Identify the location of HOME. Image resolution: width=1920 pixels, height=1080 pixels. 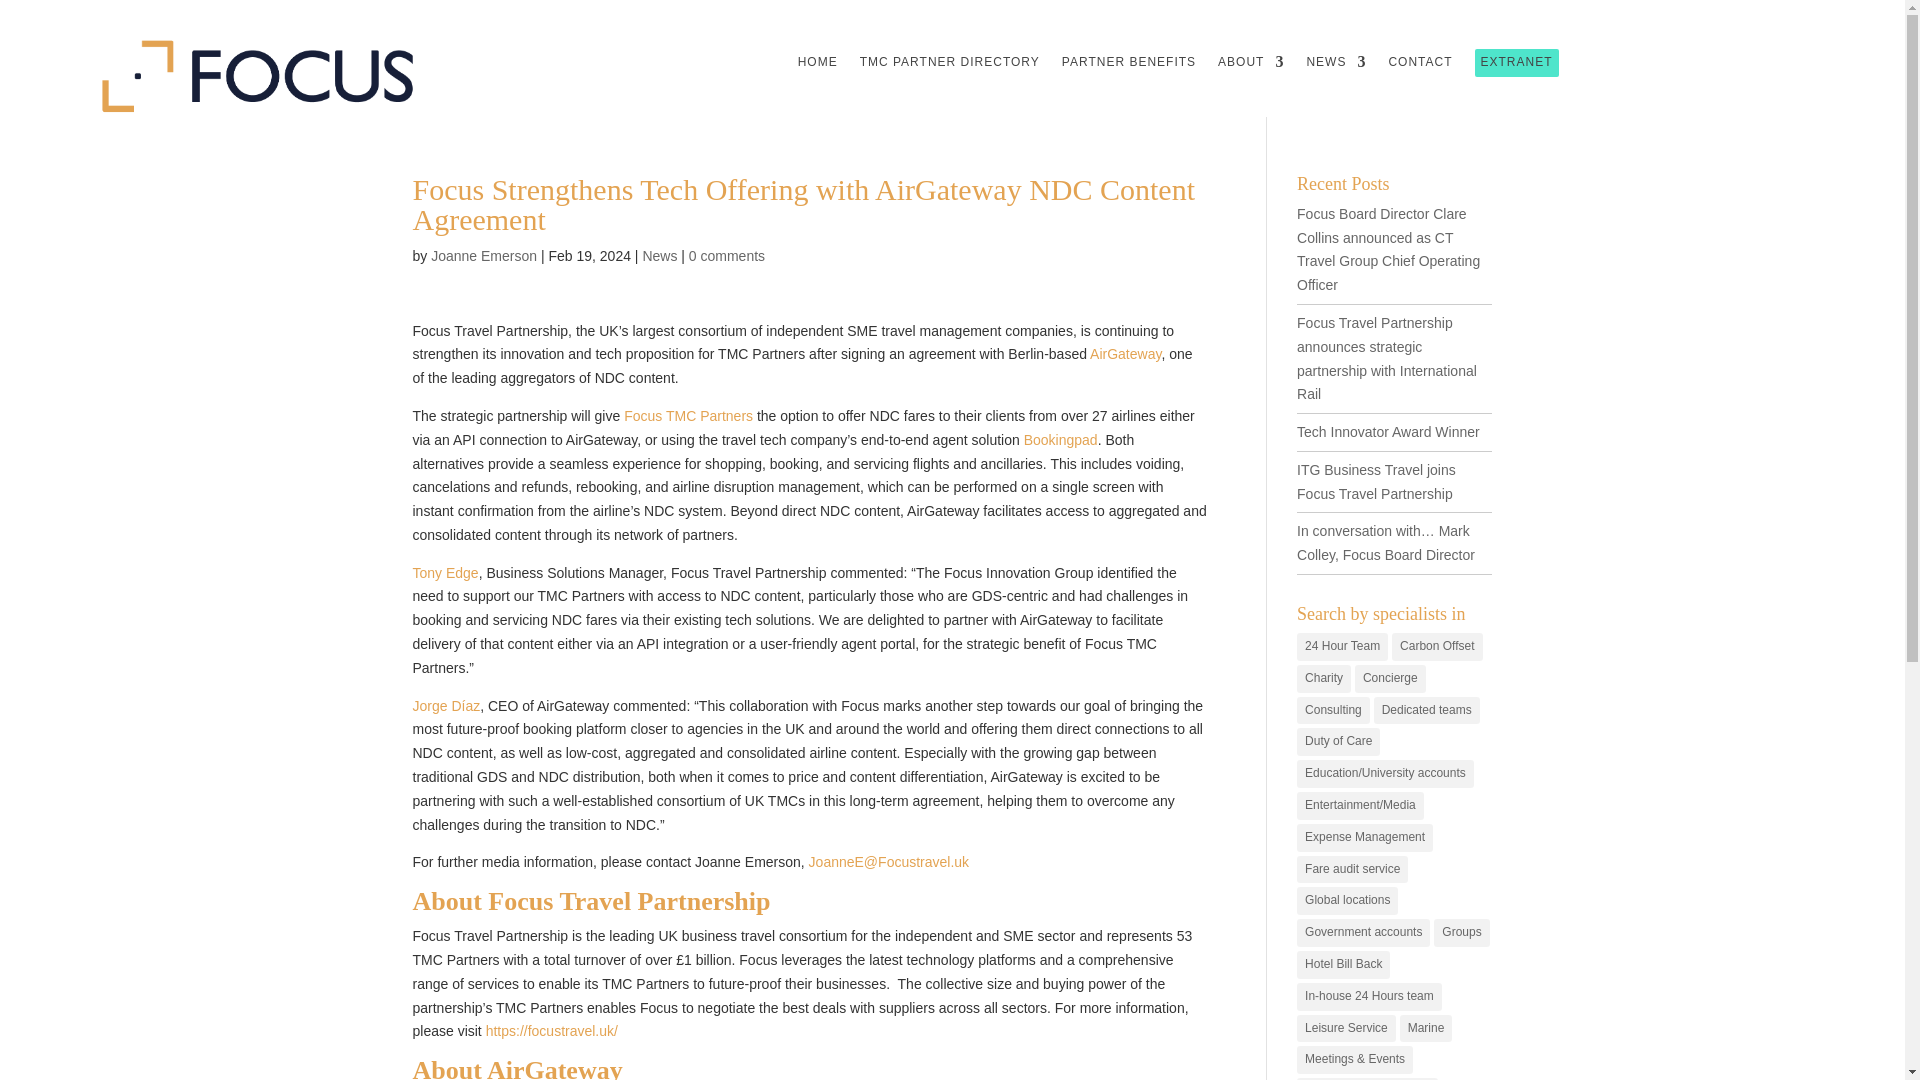
(818, 66).